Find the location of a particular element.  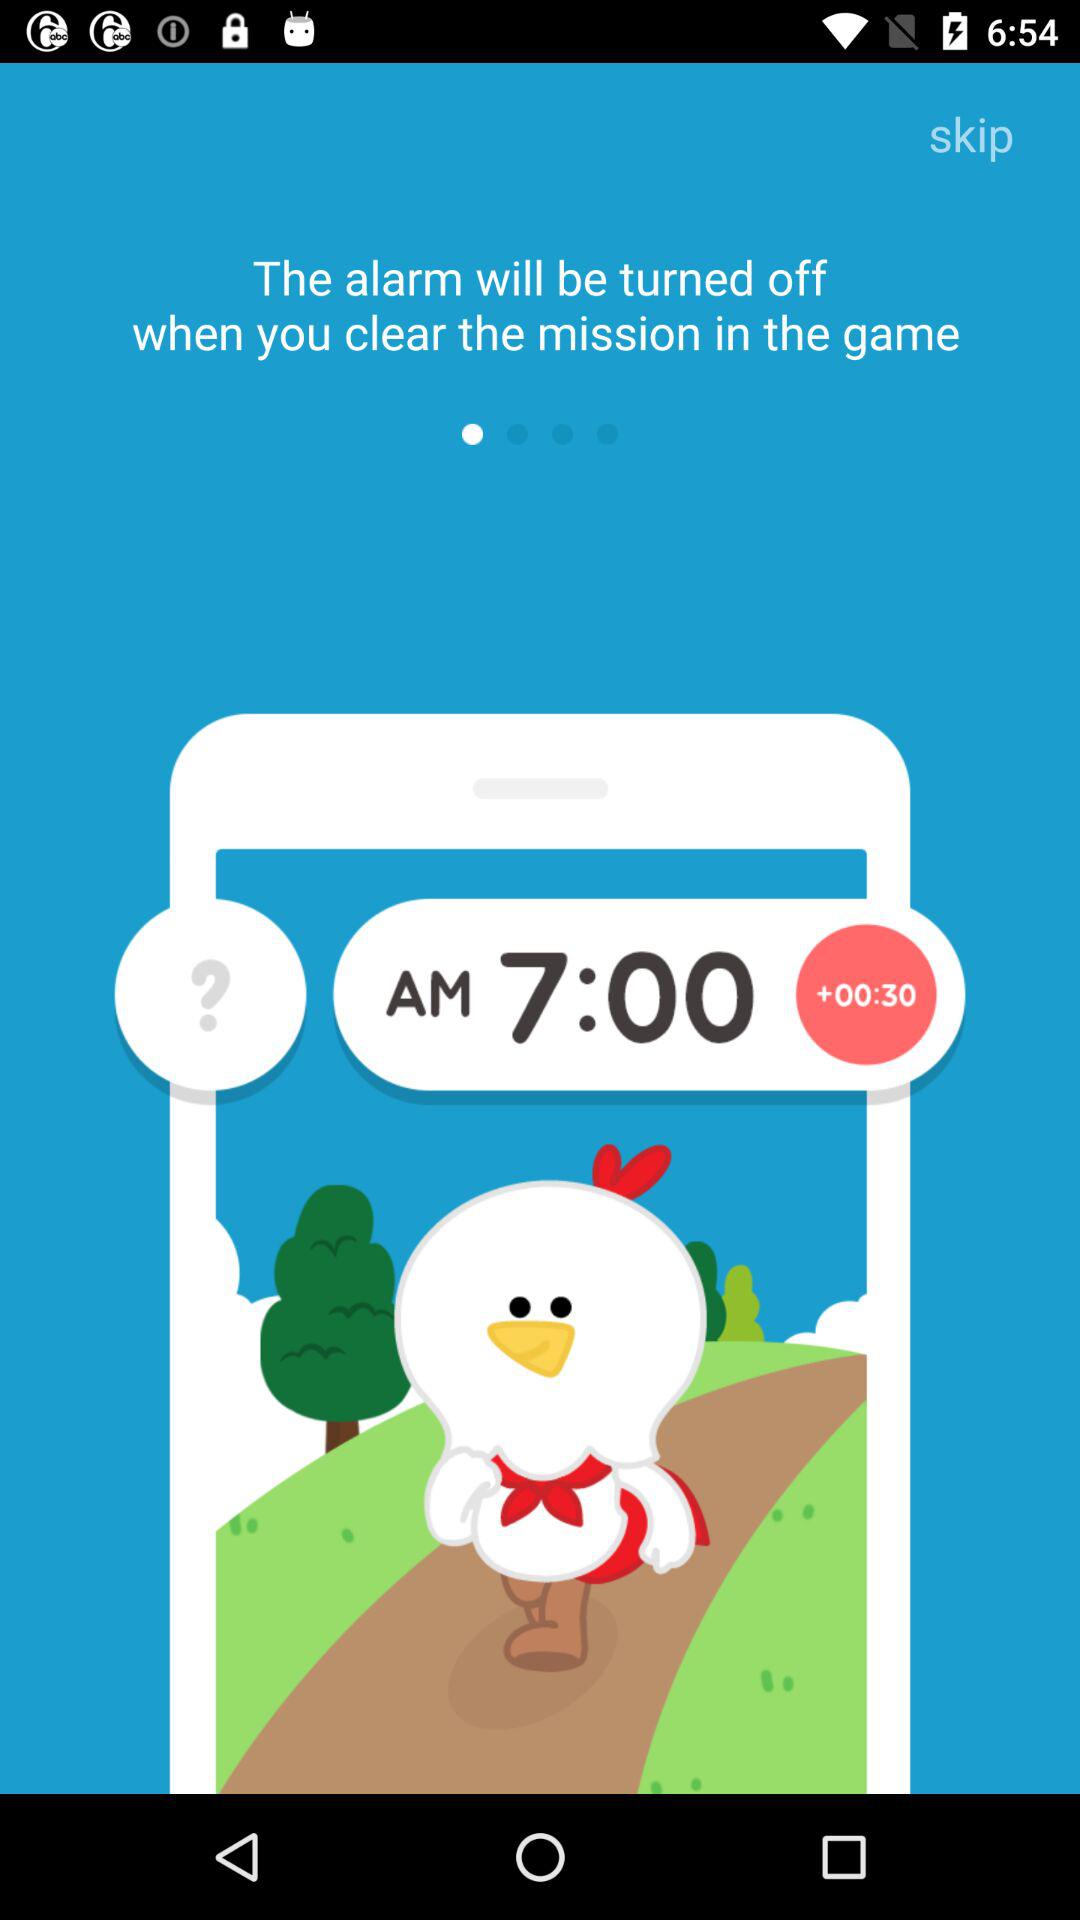

press item at the top right corner is located at coordinates (971, 136).